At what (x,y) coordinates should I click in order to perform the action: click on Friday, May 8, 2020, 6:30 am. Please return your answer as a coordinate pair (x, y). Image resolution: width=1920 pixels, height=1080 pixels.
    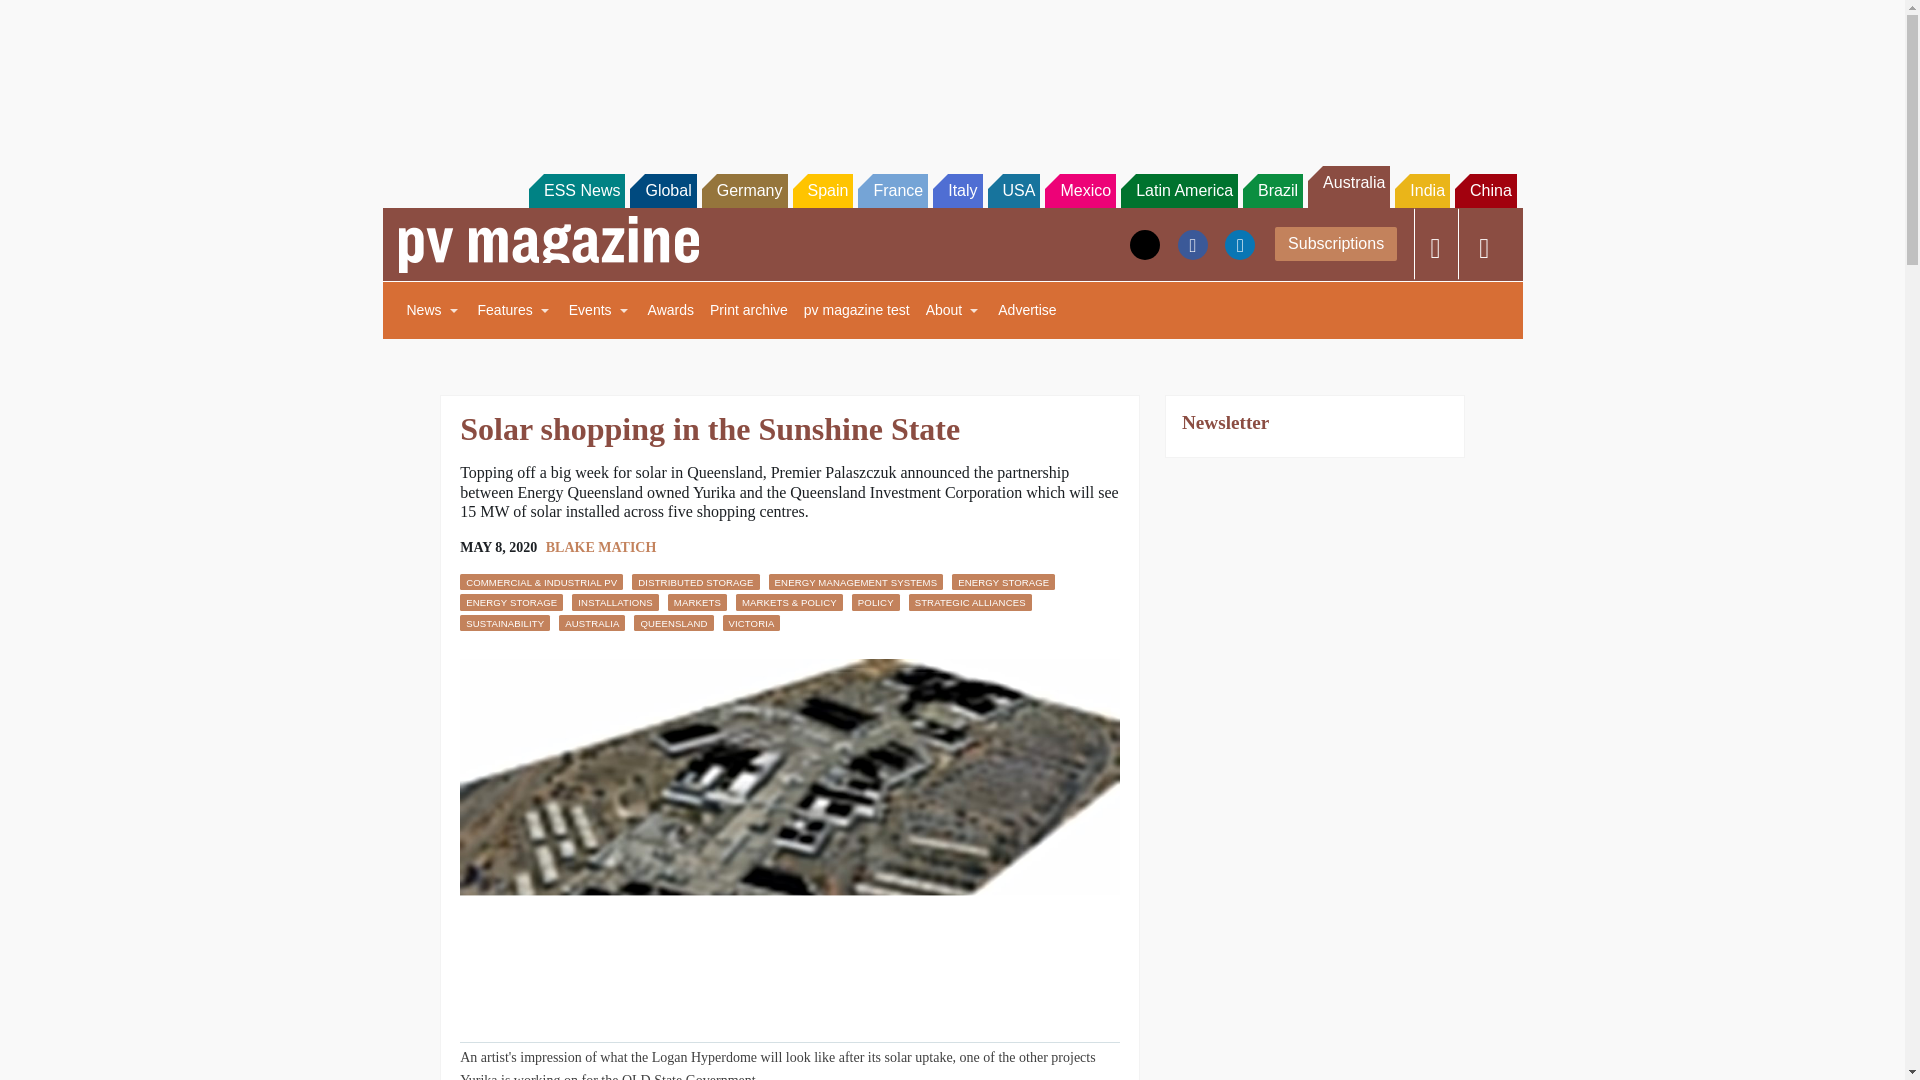
    Looking at the image, I should click on (498, 548).